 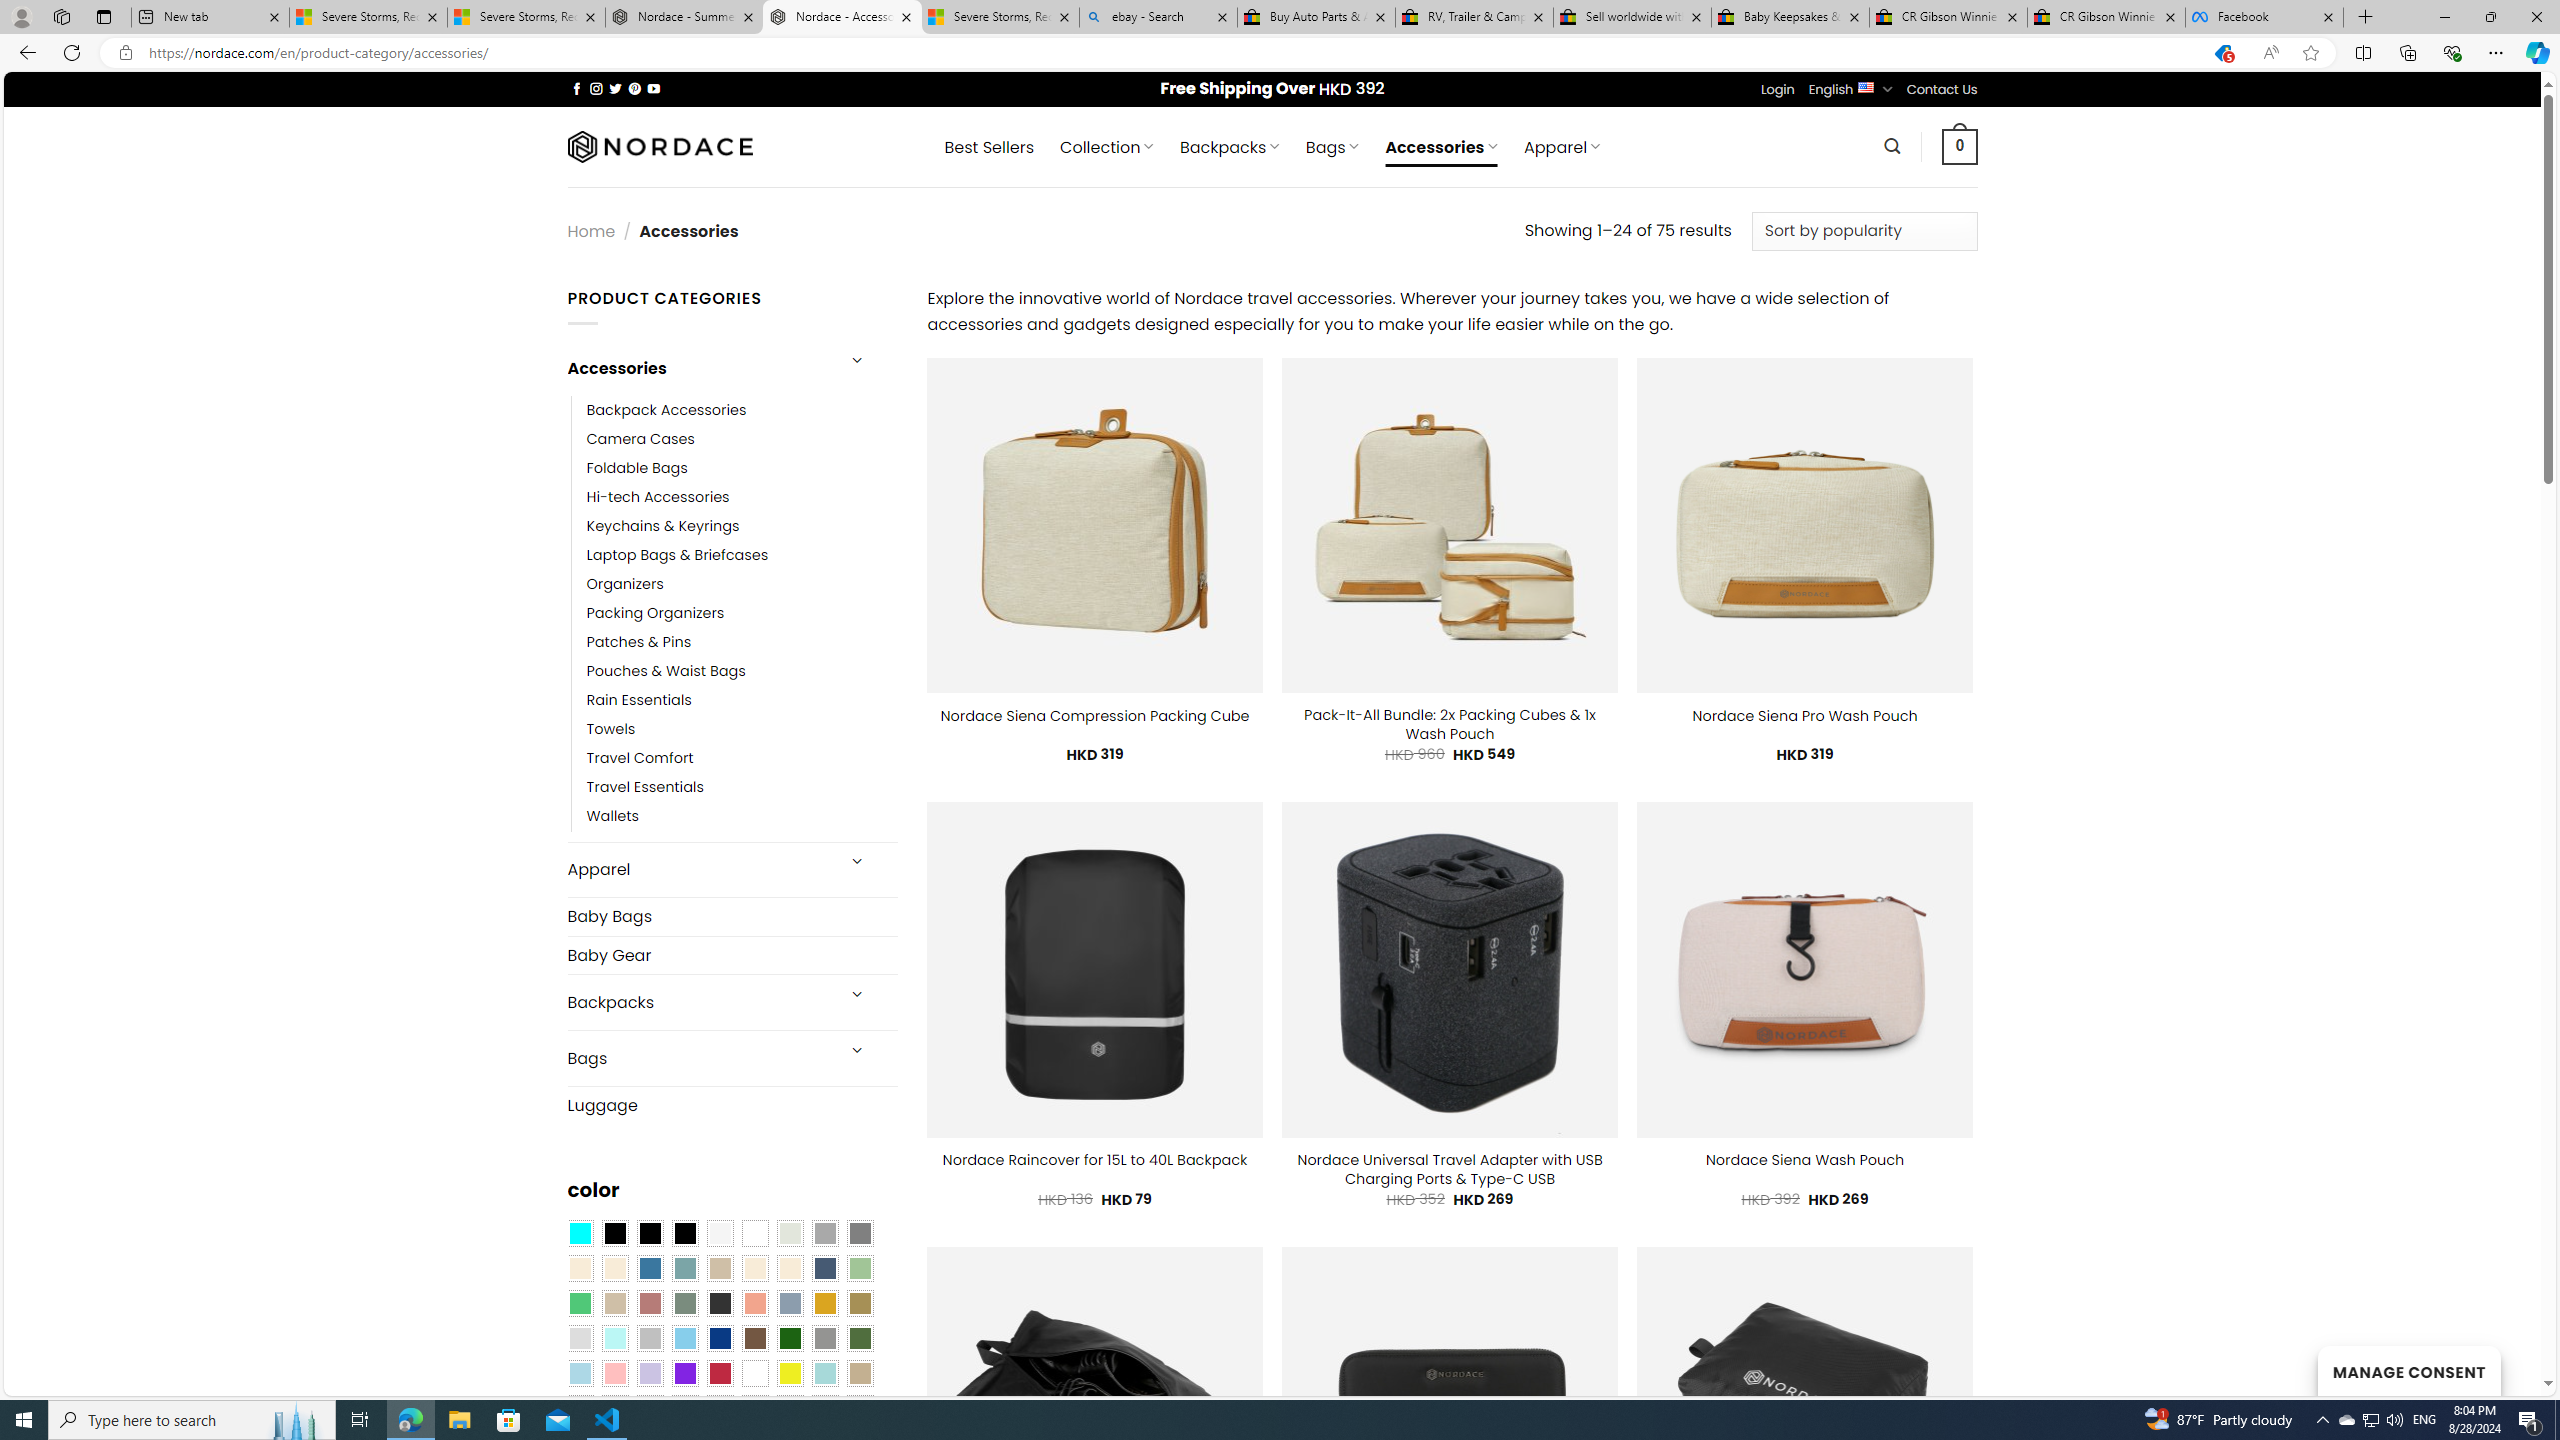 I want to click on Buy Auto Parts & Accessories | eBay, so click(x=1315, y=17).